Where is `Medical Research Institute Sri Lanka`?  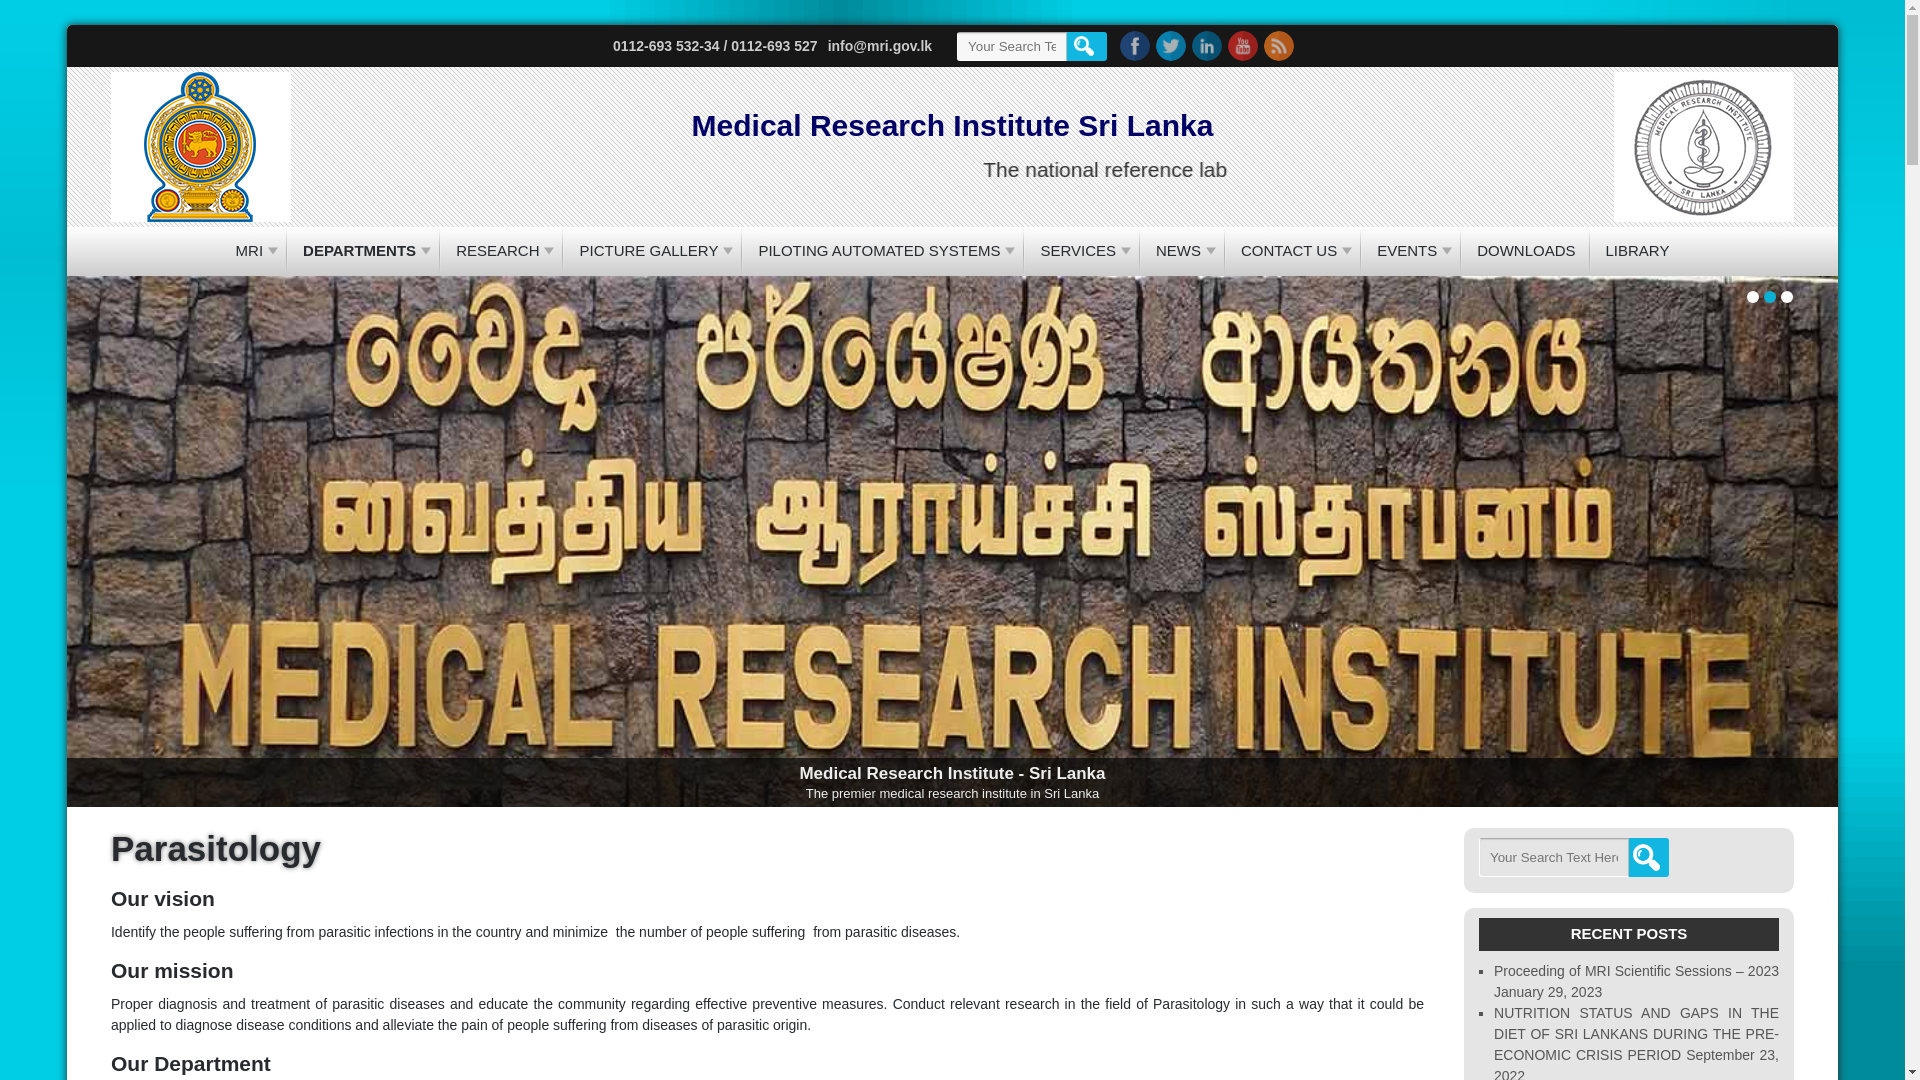
Medical Research Institute Sri Lanka is located at coordinates (952, 126).